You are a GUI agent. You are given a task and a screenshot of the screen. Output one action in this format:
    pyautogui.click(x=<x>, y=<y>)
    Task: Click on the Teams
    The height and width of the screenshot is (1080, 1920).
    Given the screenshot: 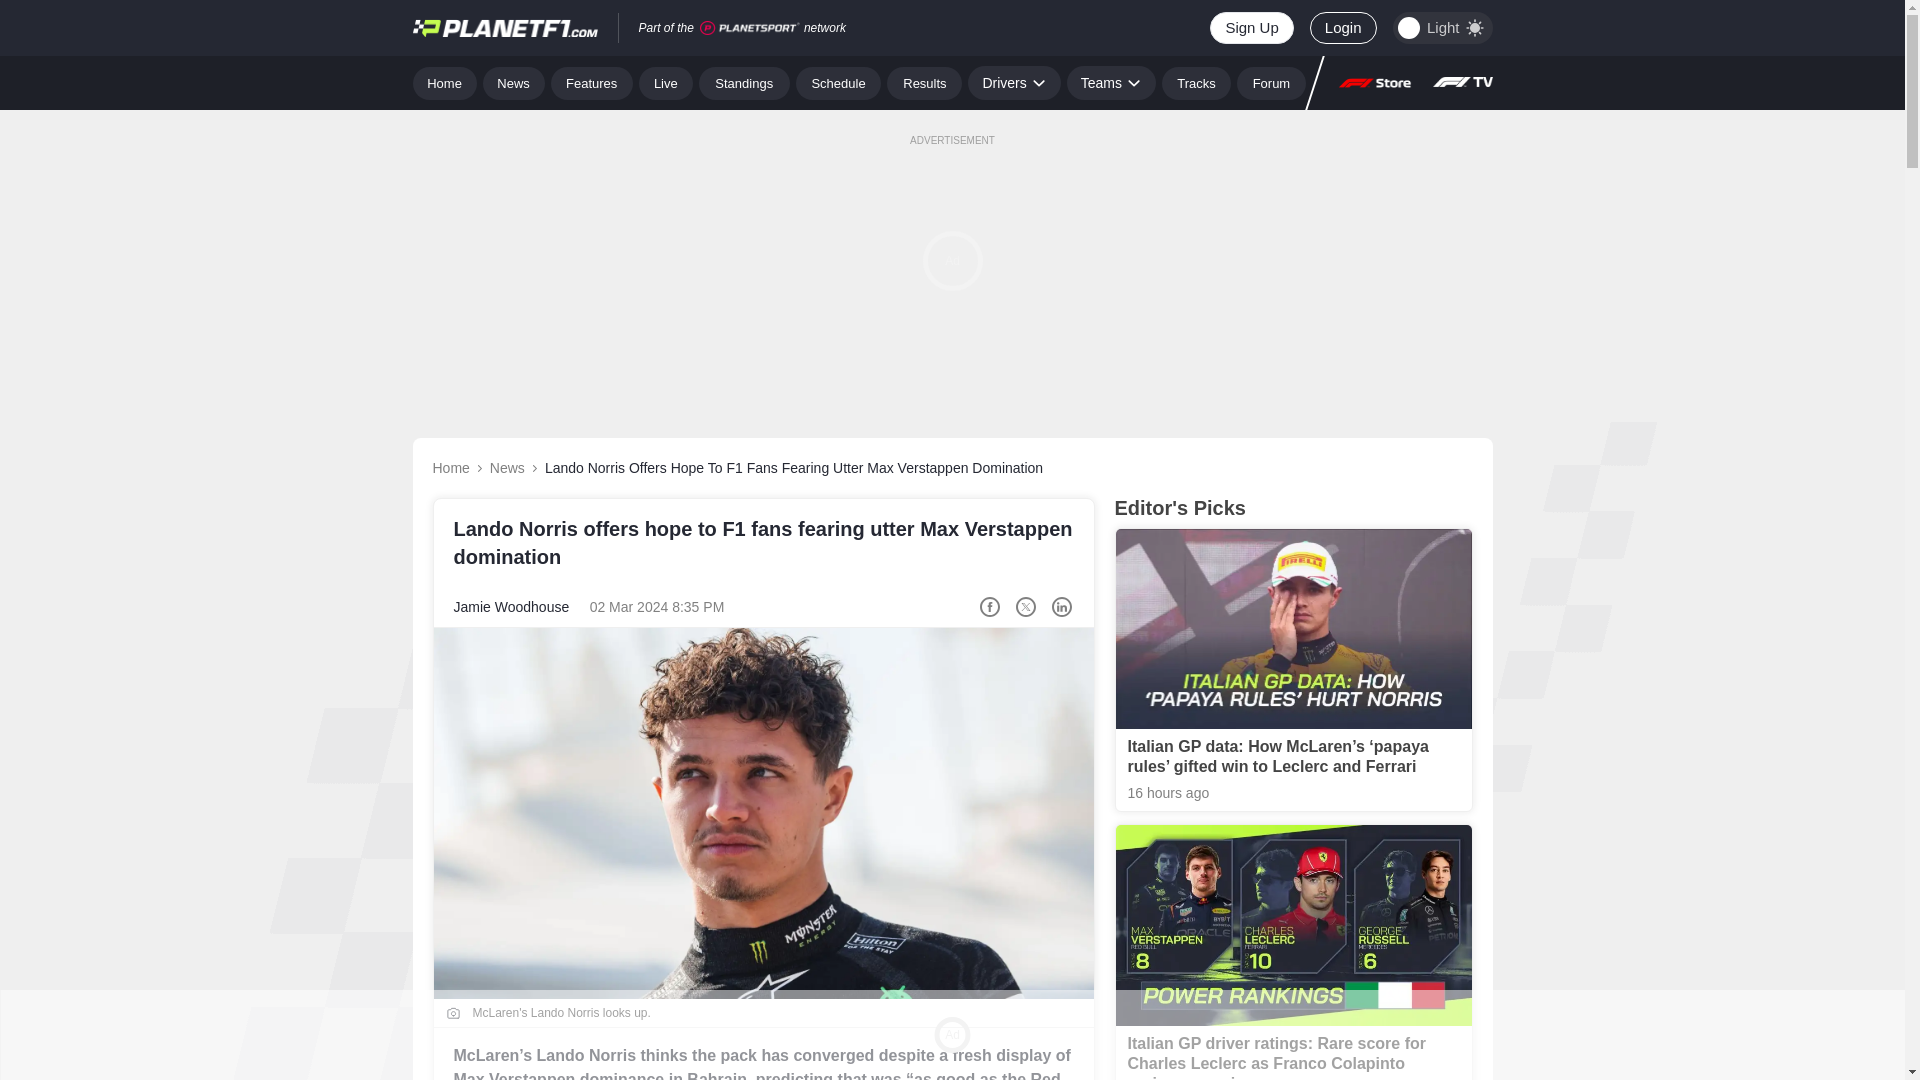 What is the action you would take?
    pyautogui.click(x=1111, y=82)
    